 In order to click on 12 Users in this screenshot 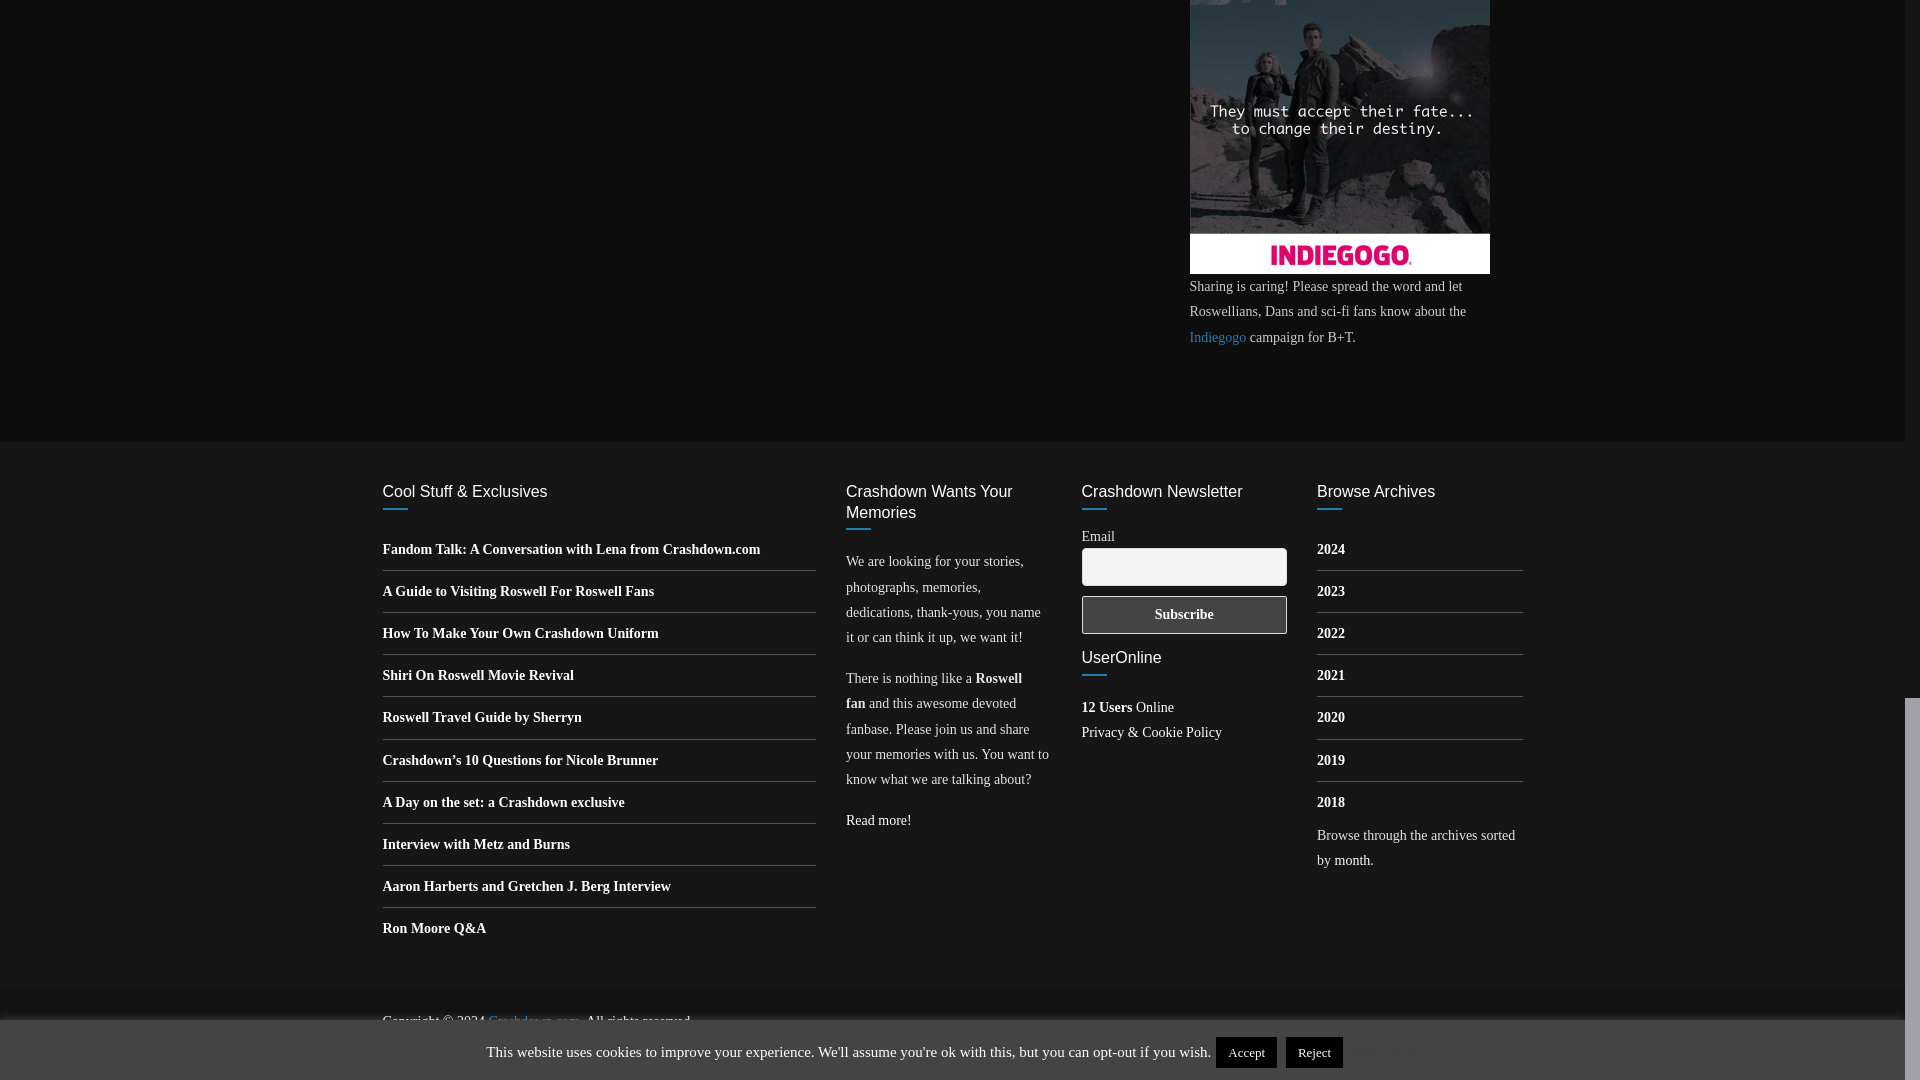, I will do `click(1128, 706)`.